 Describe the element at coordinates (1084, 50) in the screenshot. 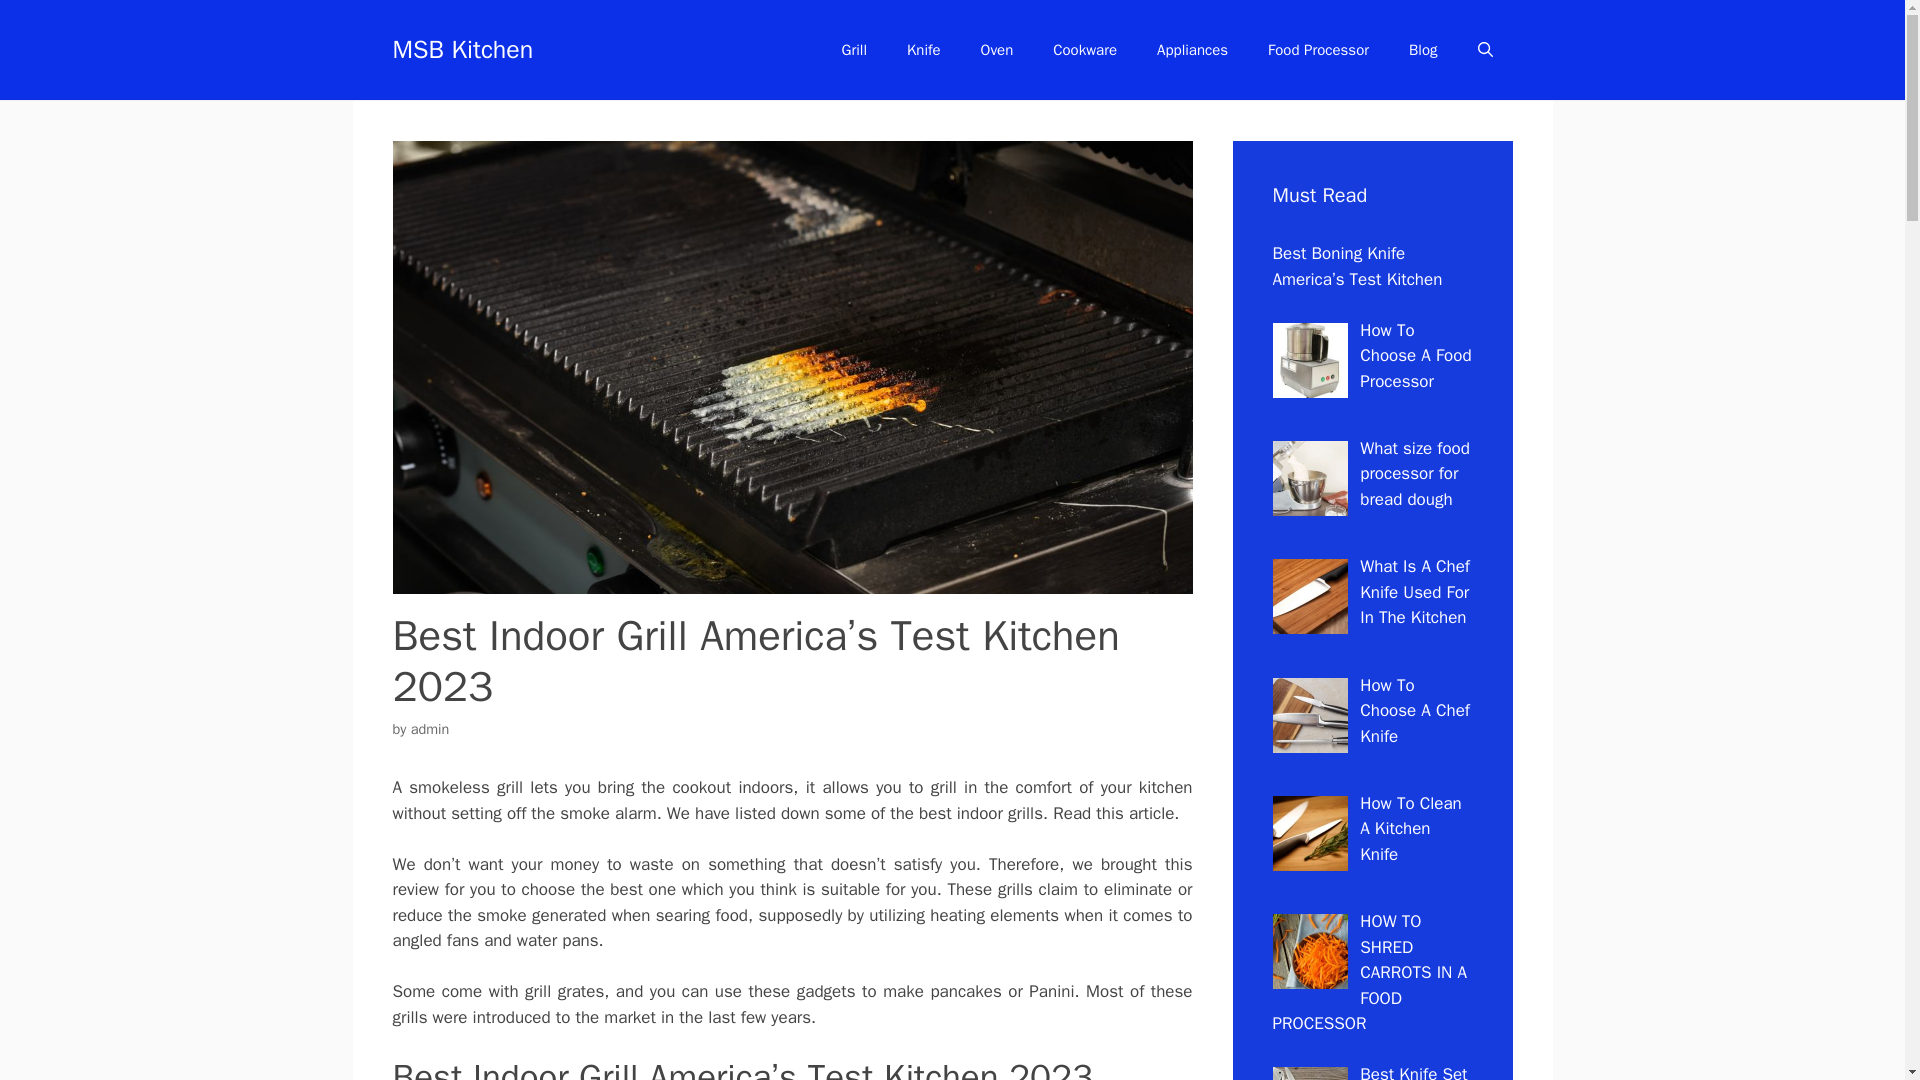

I see `Cookware` at that location.